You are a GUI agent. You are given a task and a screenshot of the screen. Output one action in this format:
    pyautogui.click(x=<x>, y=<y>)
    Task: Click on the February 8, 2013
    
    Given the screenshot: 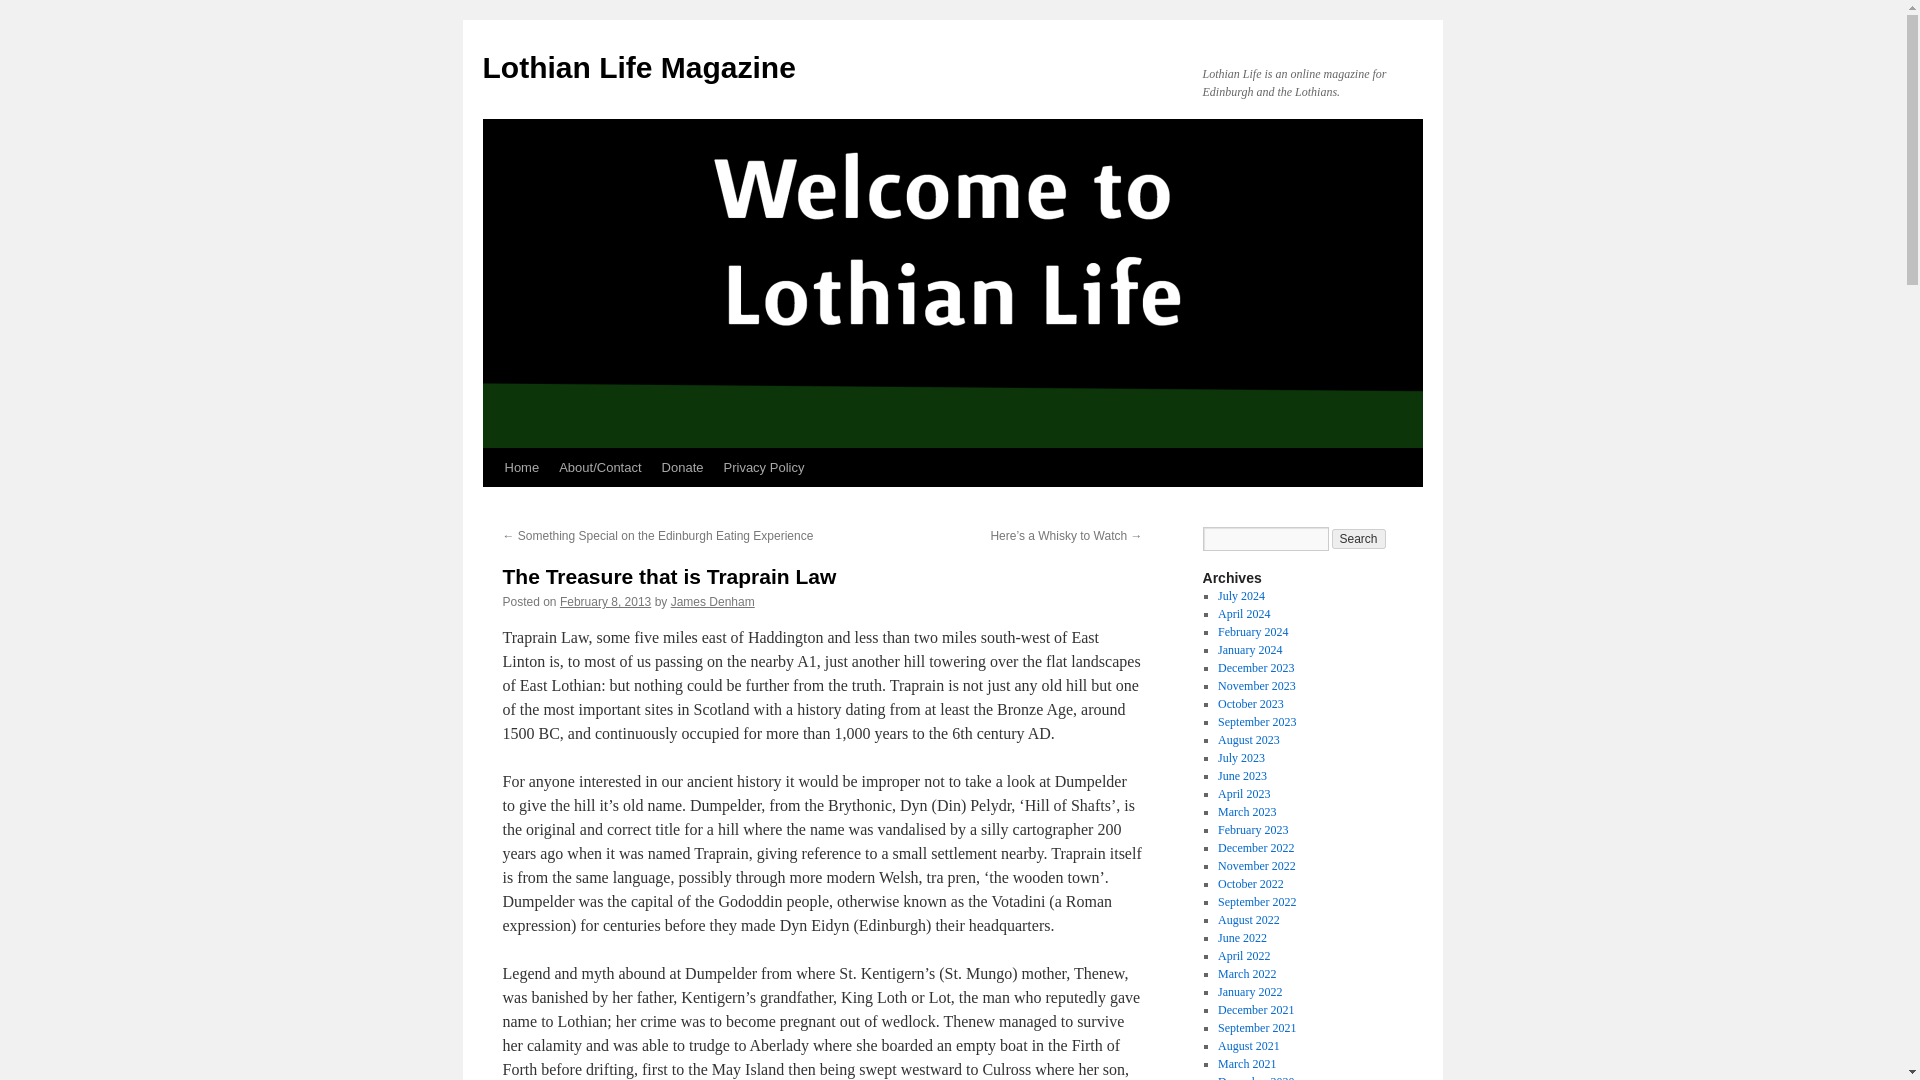 What is the action you would take?
    pyautogui.click(x=605, y=602)
    